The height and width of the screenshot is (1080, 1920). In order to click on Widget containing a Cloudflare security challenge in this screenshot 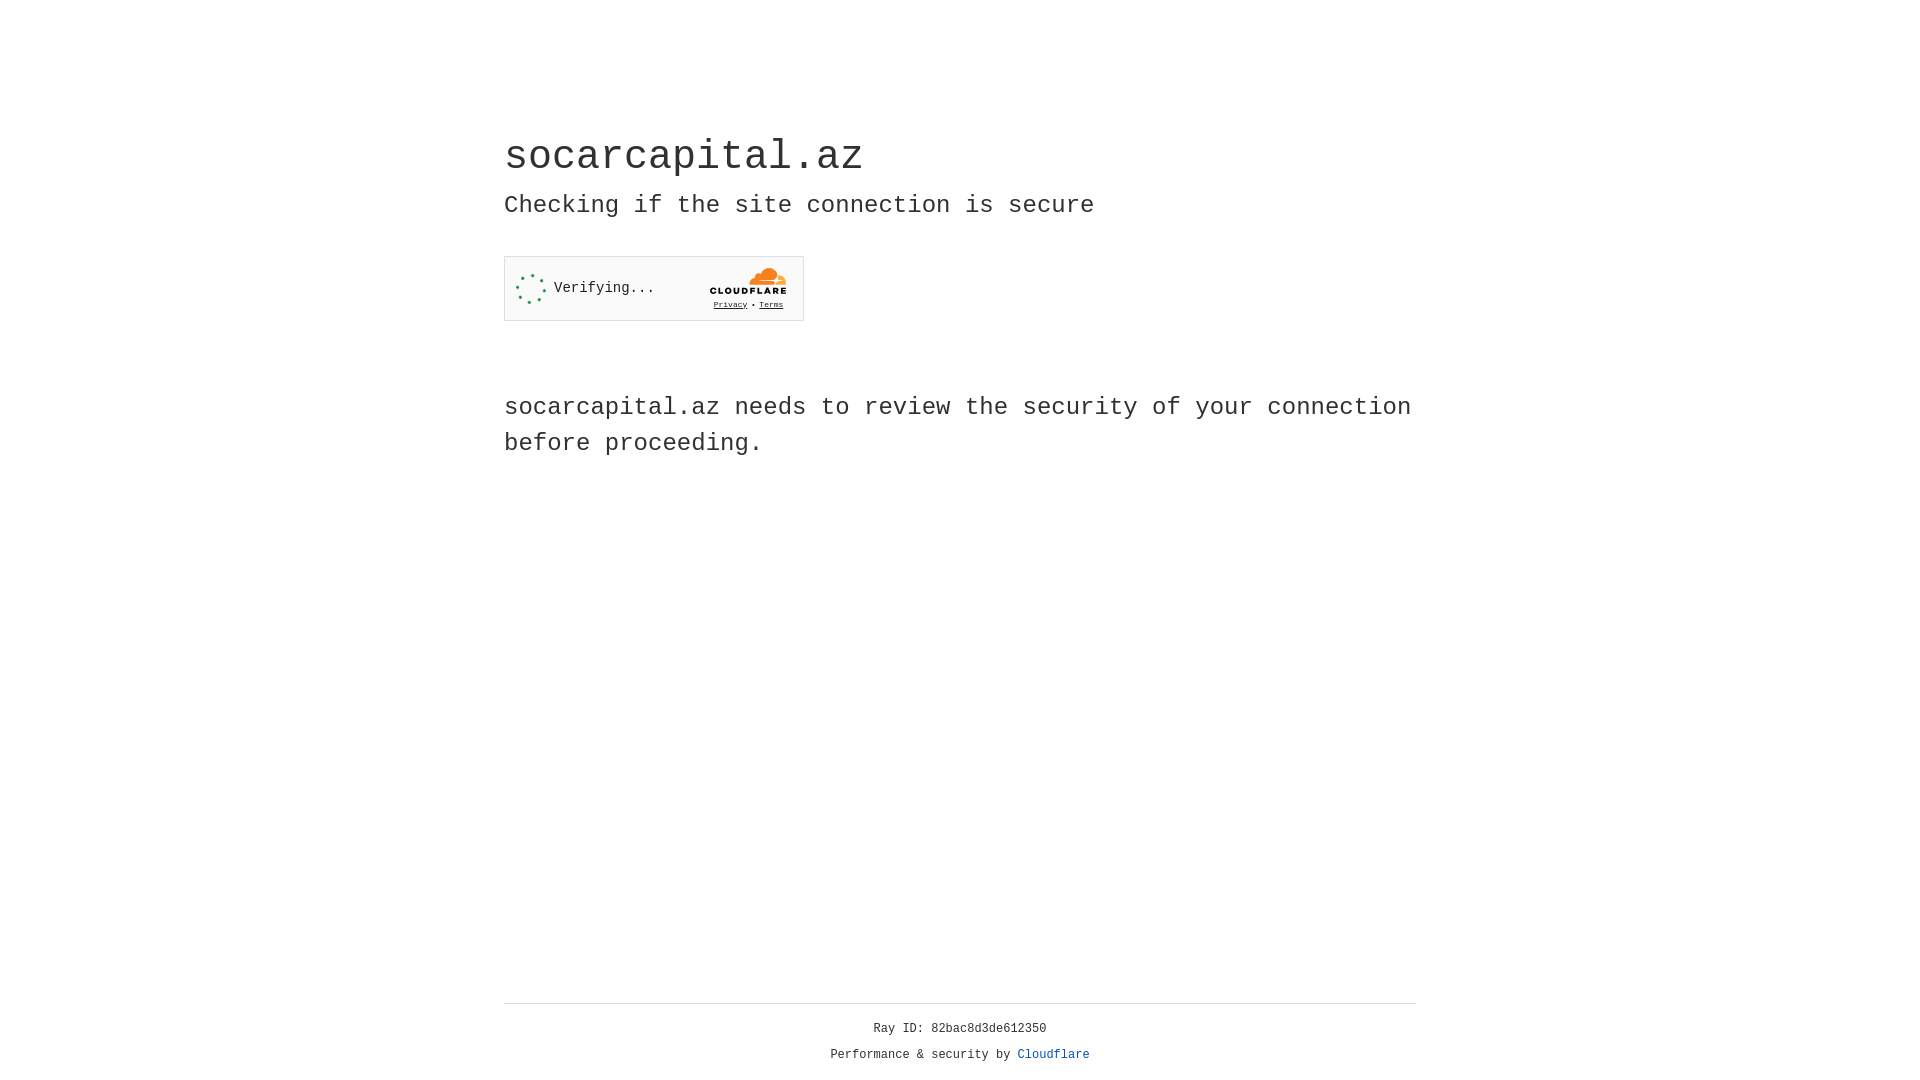, I will do `click(654, 288)`.